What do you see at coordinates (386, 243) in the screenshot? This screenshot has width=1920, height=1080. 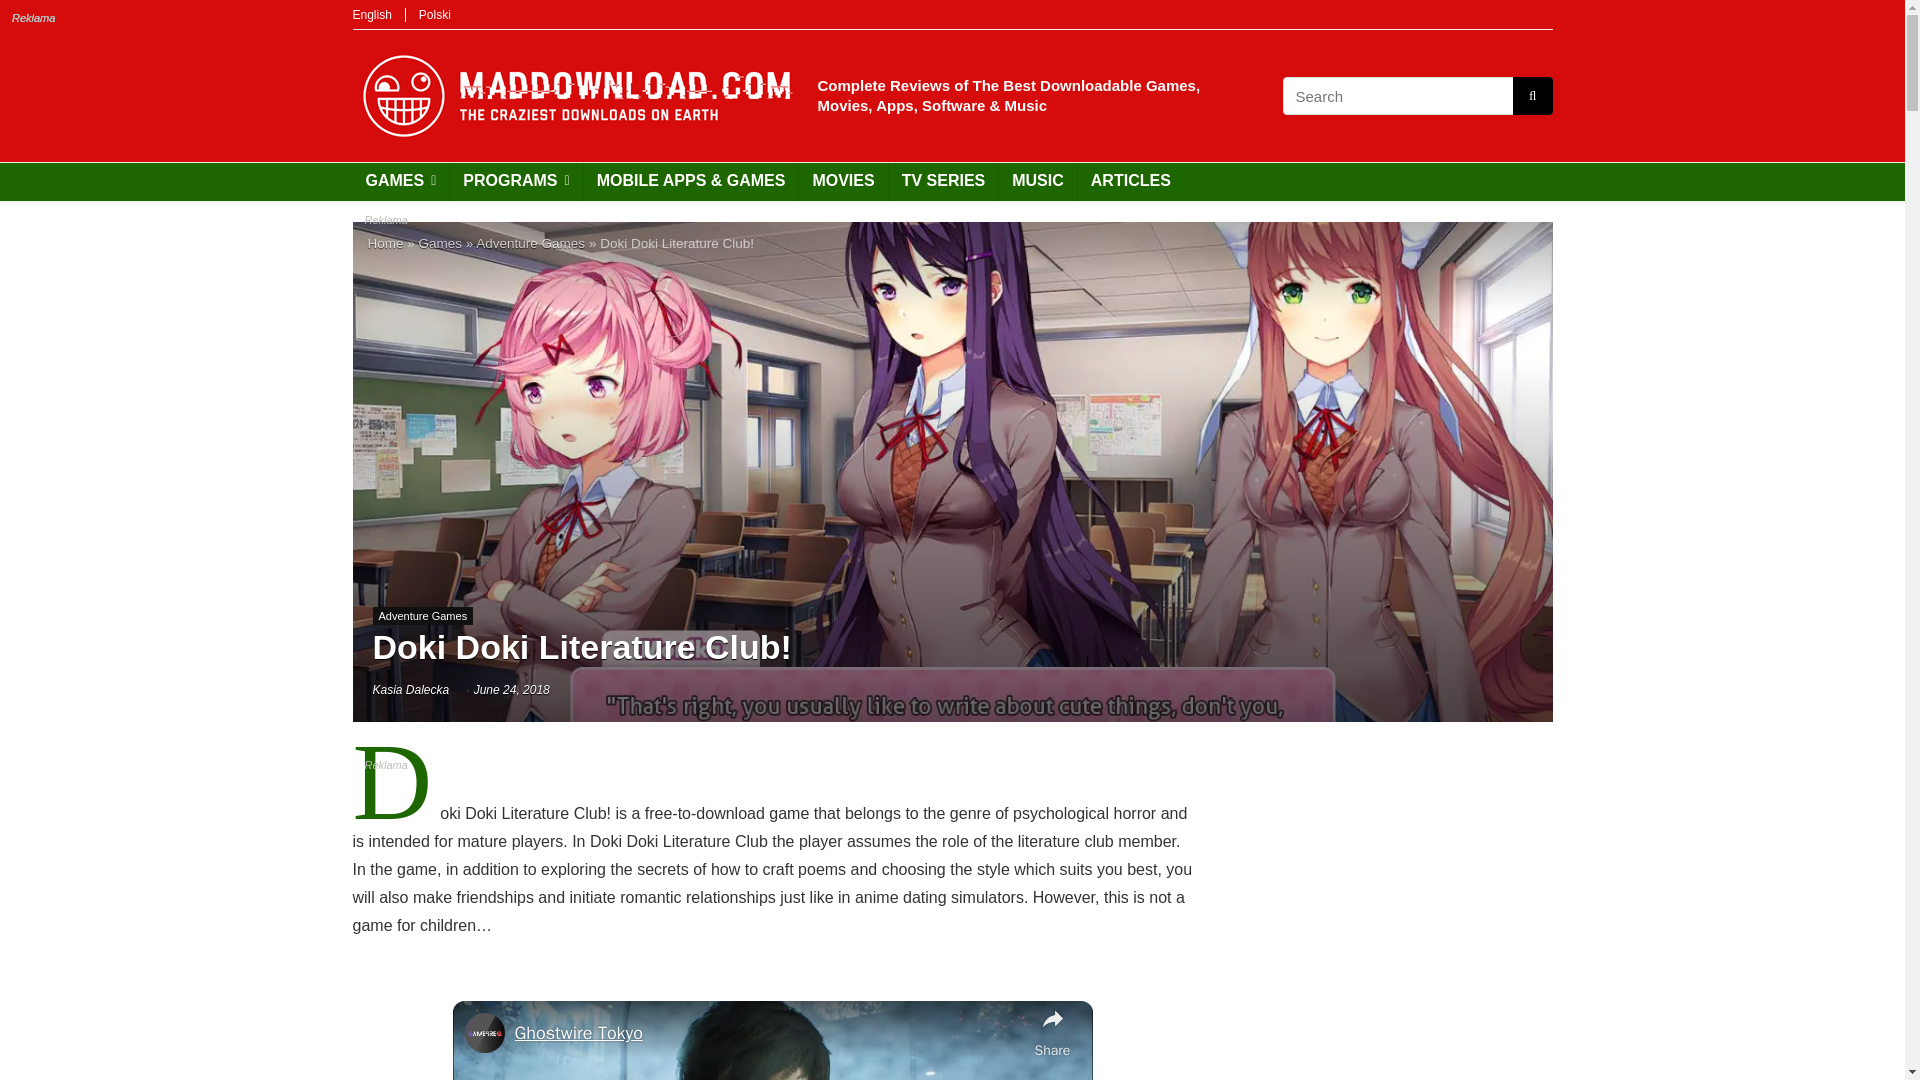 I see `Home` at bounding box center [386, 243].